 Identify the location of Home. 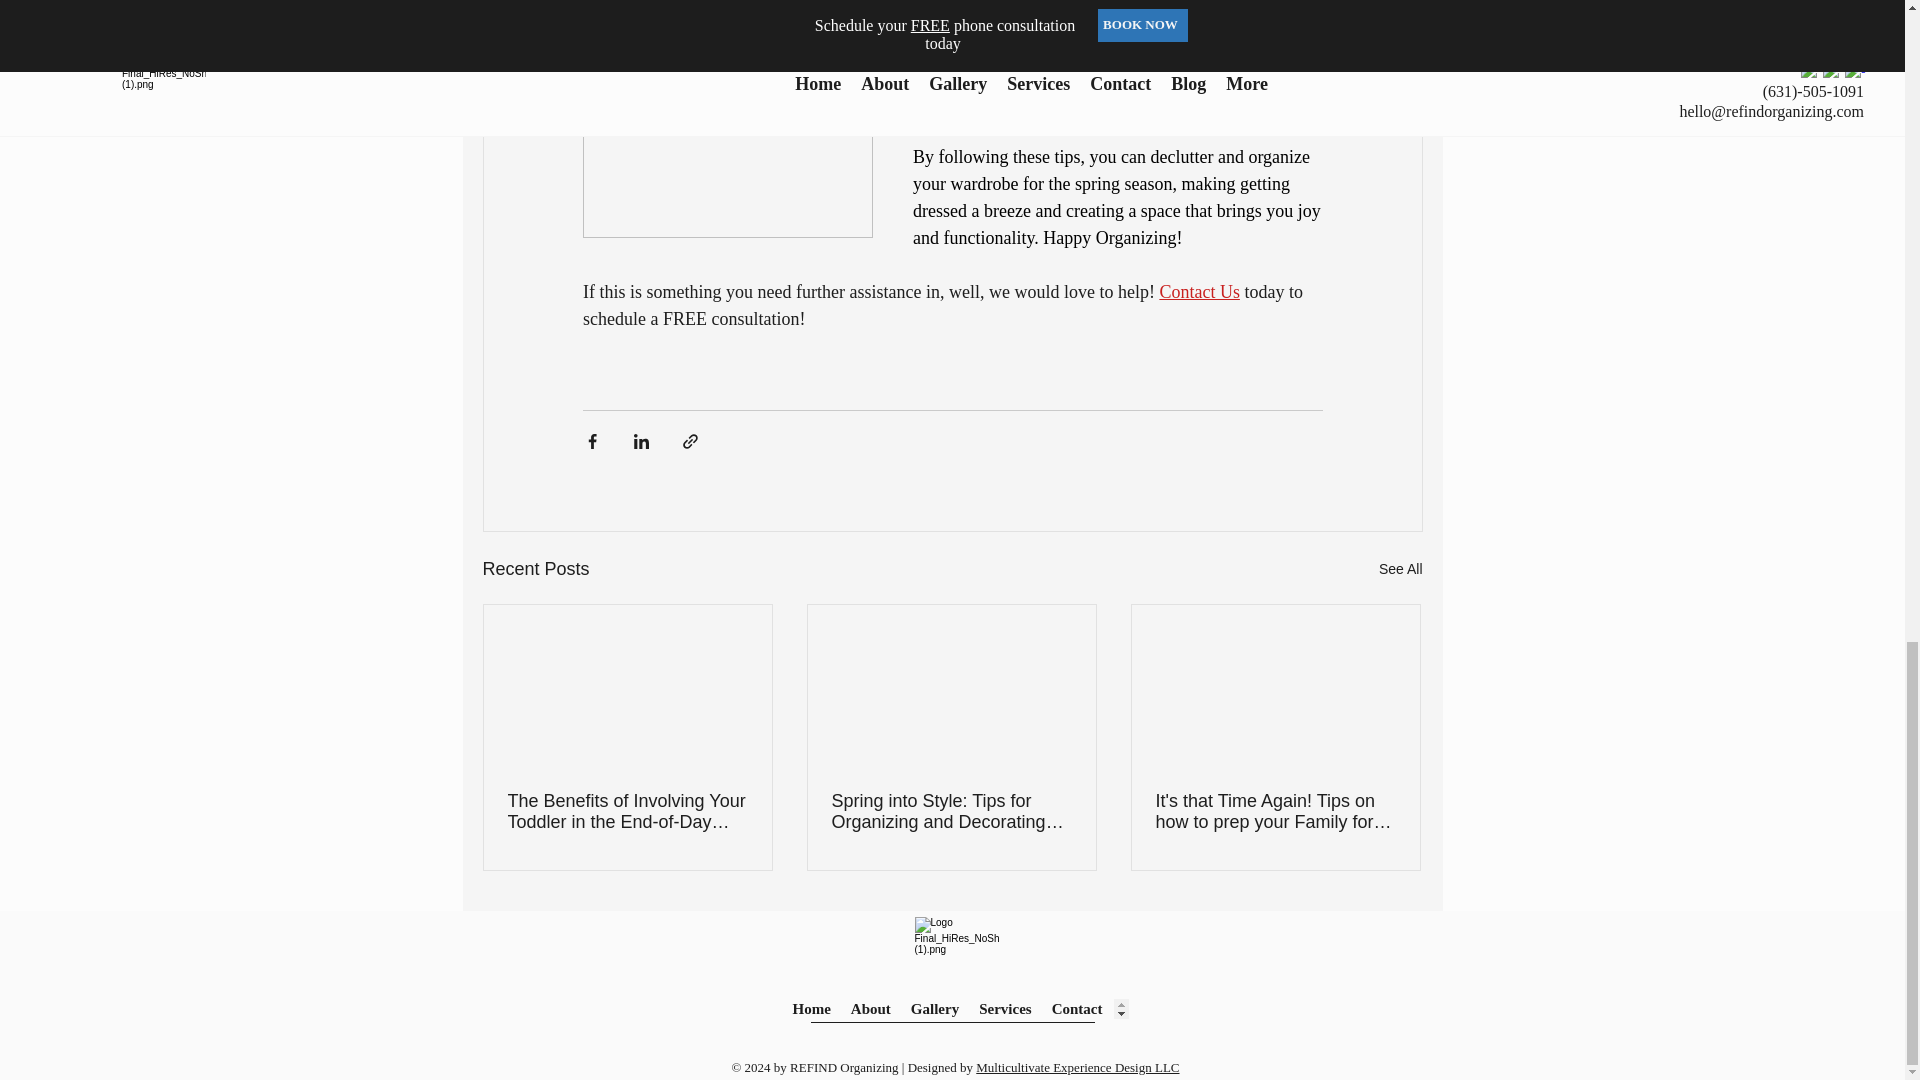
(810, 1009).